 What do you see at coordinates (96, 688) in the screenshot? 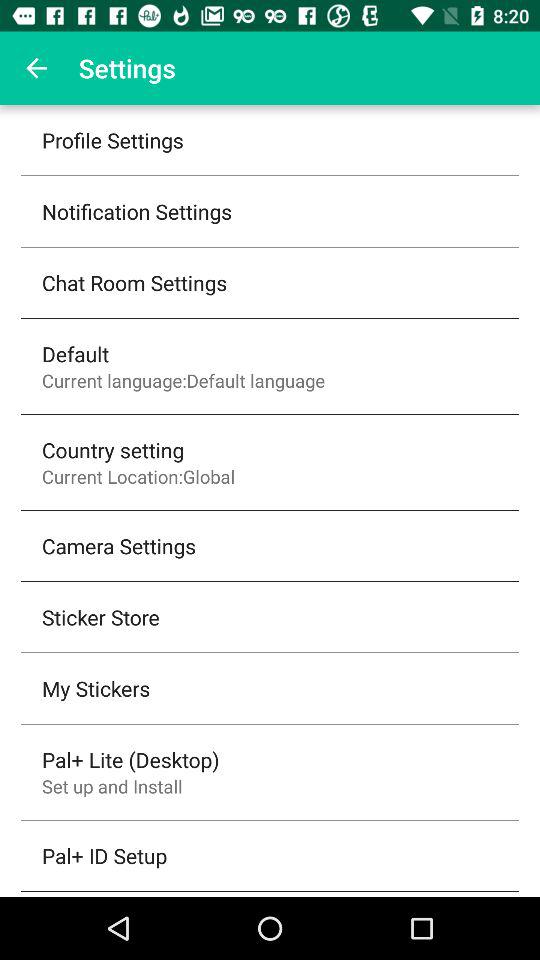
I see `select my stickers icon` at bounding box center [96, 688].